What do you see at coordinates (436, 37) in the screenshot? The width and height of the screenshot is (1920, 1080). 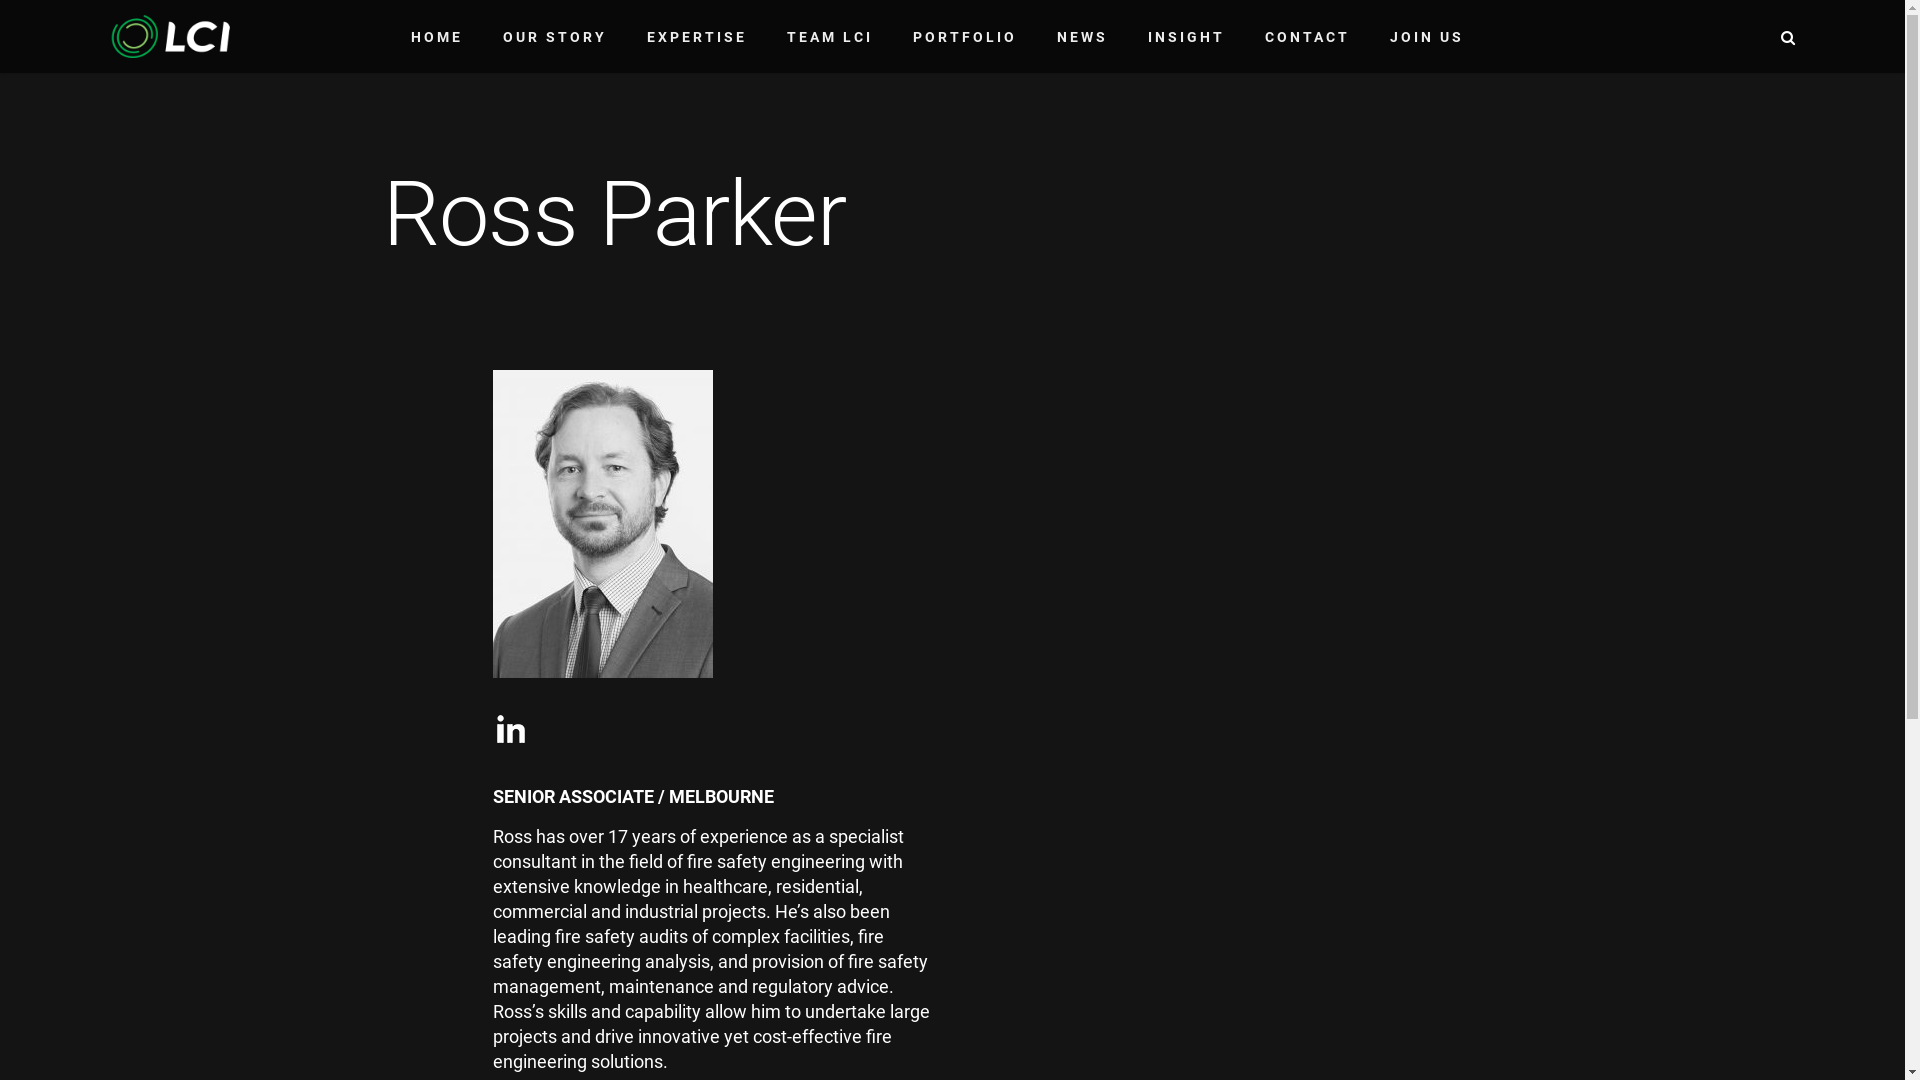 I see `HOME` at bounding box center [436, 37].